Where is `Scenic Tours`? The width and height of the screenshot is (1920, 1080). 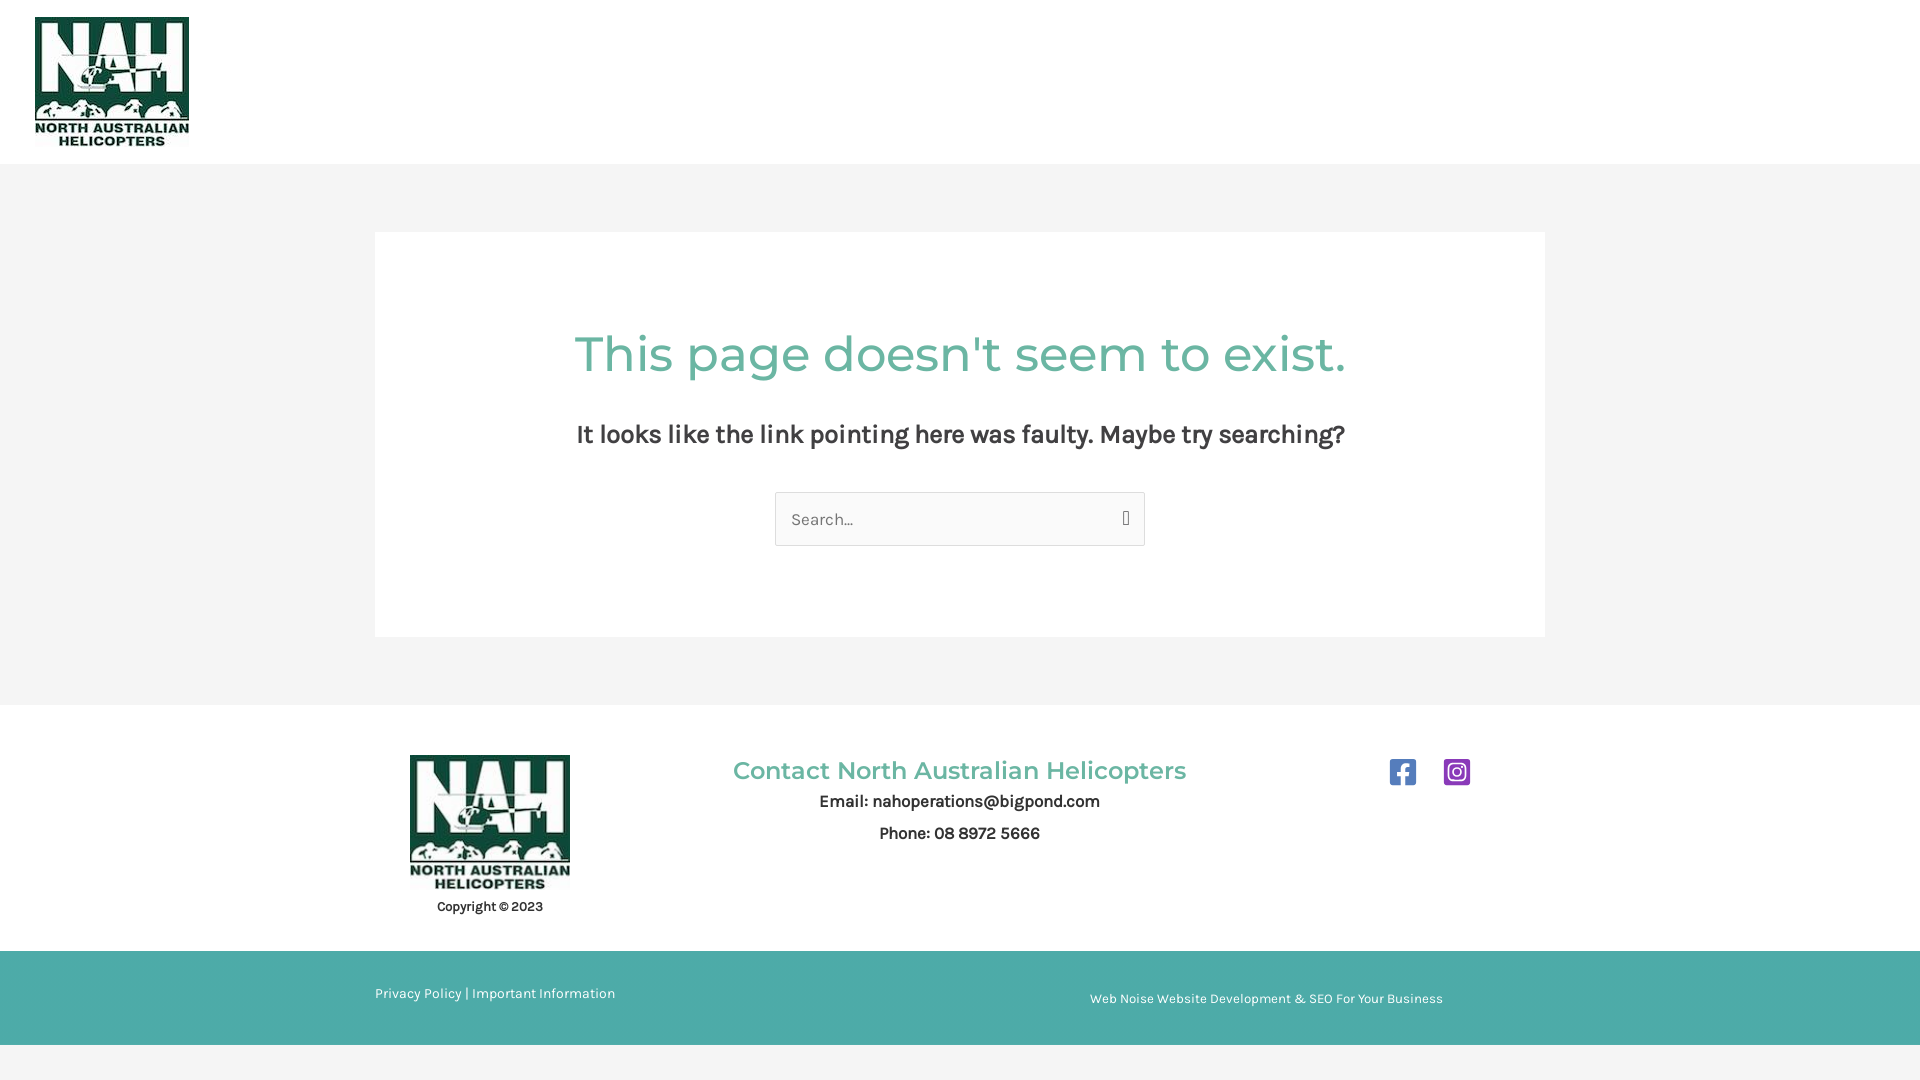
Scenic Tours is located at coordinates (1166, 82).